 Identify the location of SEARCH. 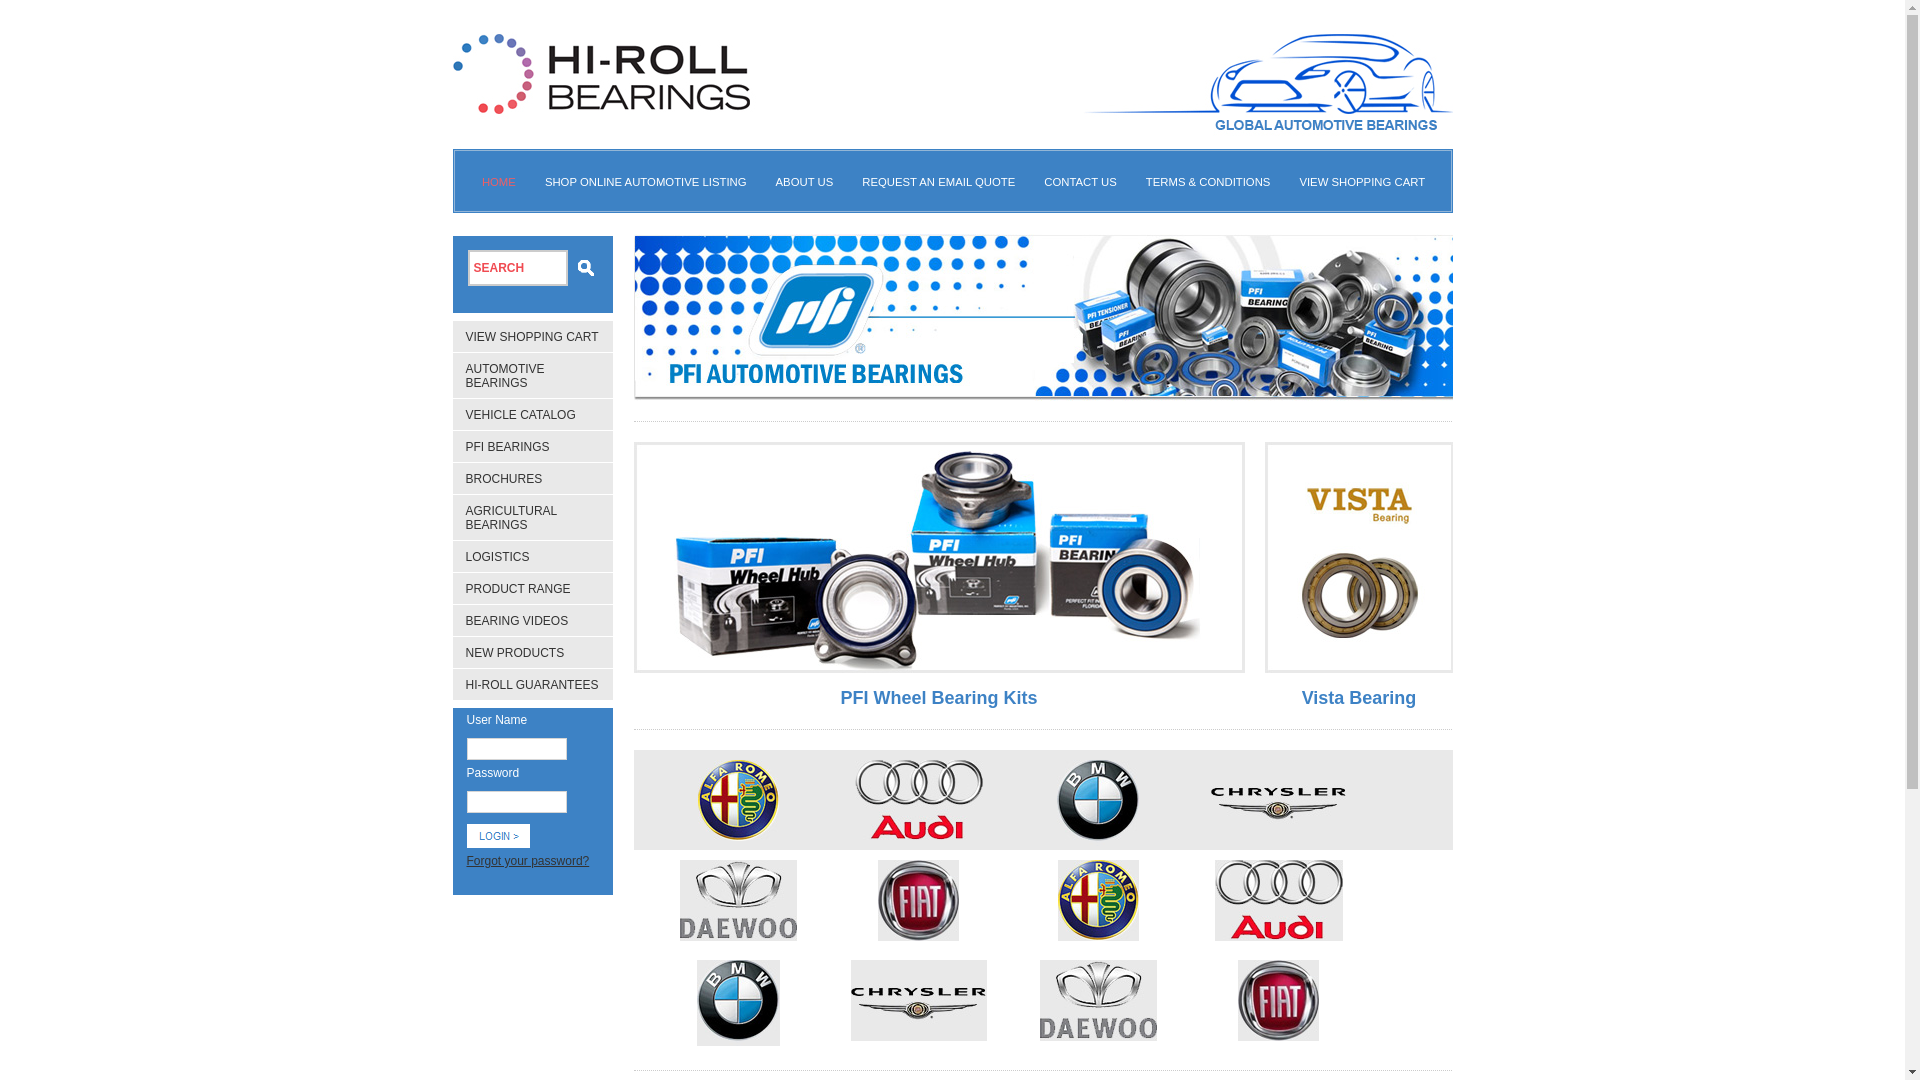
(518, 268).